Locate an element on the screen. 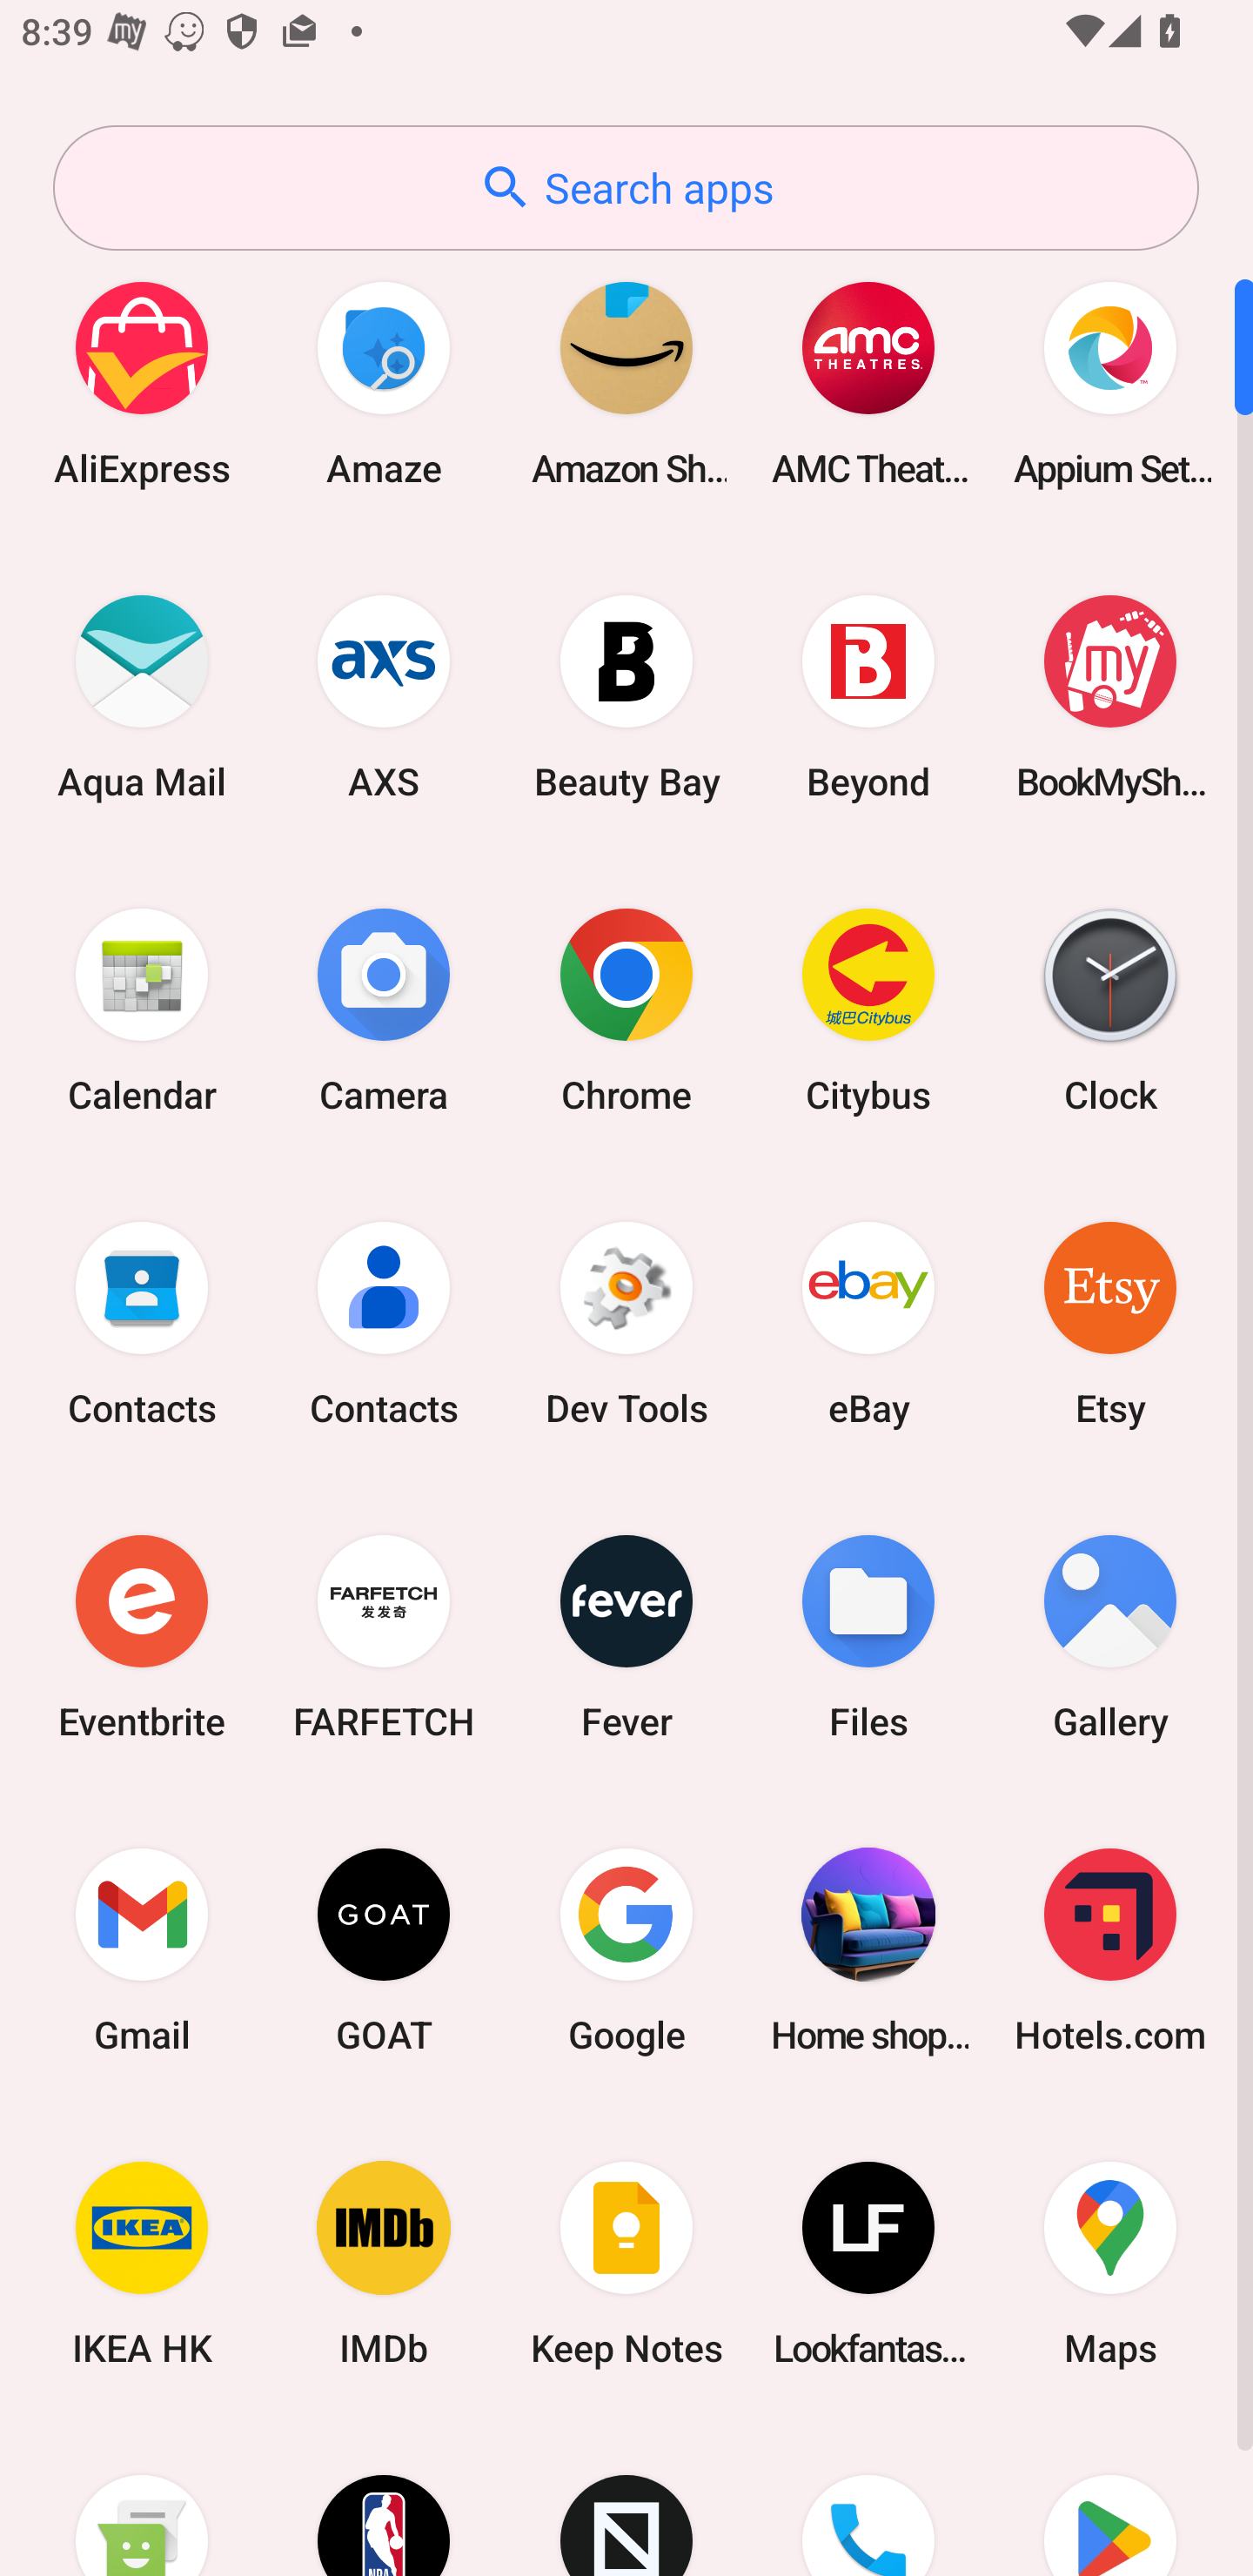 The width and height of the screenshot is (1253, 2576). Contacts is located at coordinates (142, 1323).